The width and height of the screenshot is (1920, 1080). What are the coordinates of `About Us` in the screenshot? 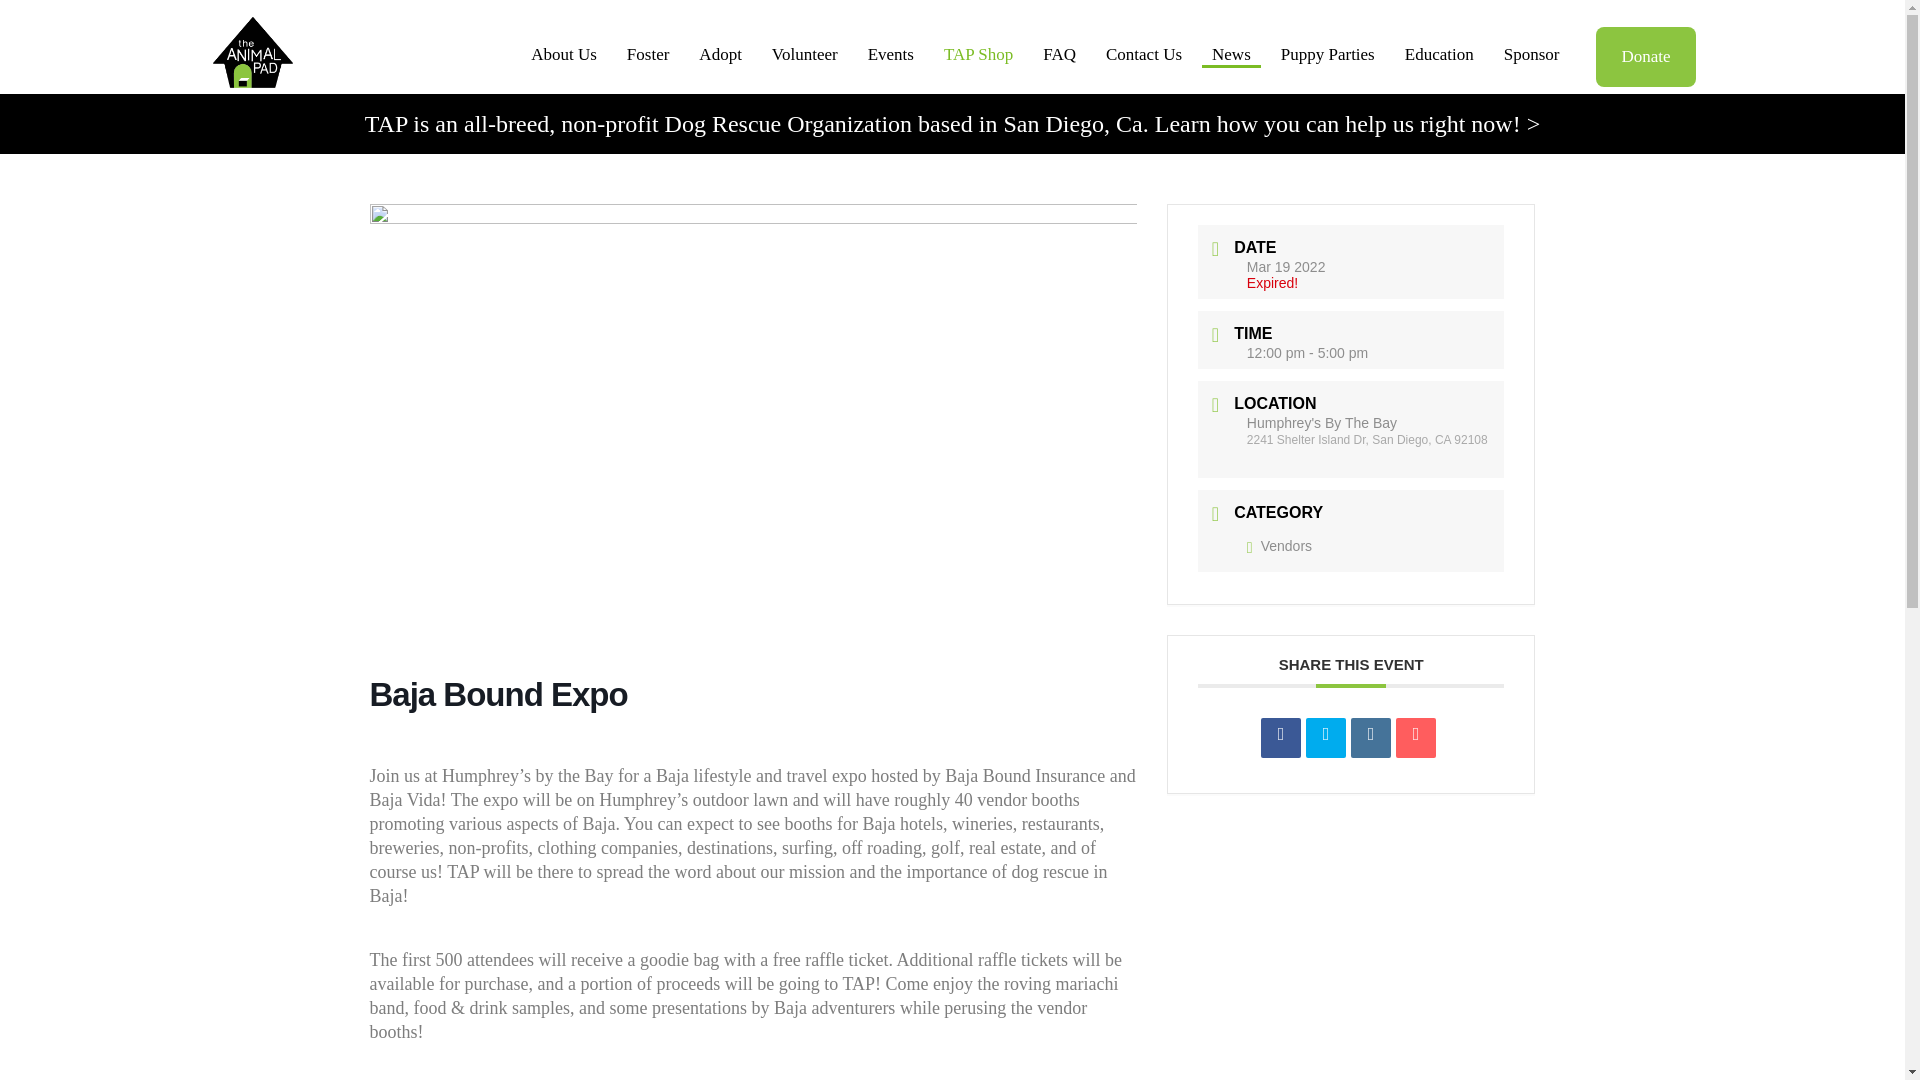 It's located at (563, 56).